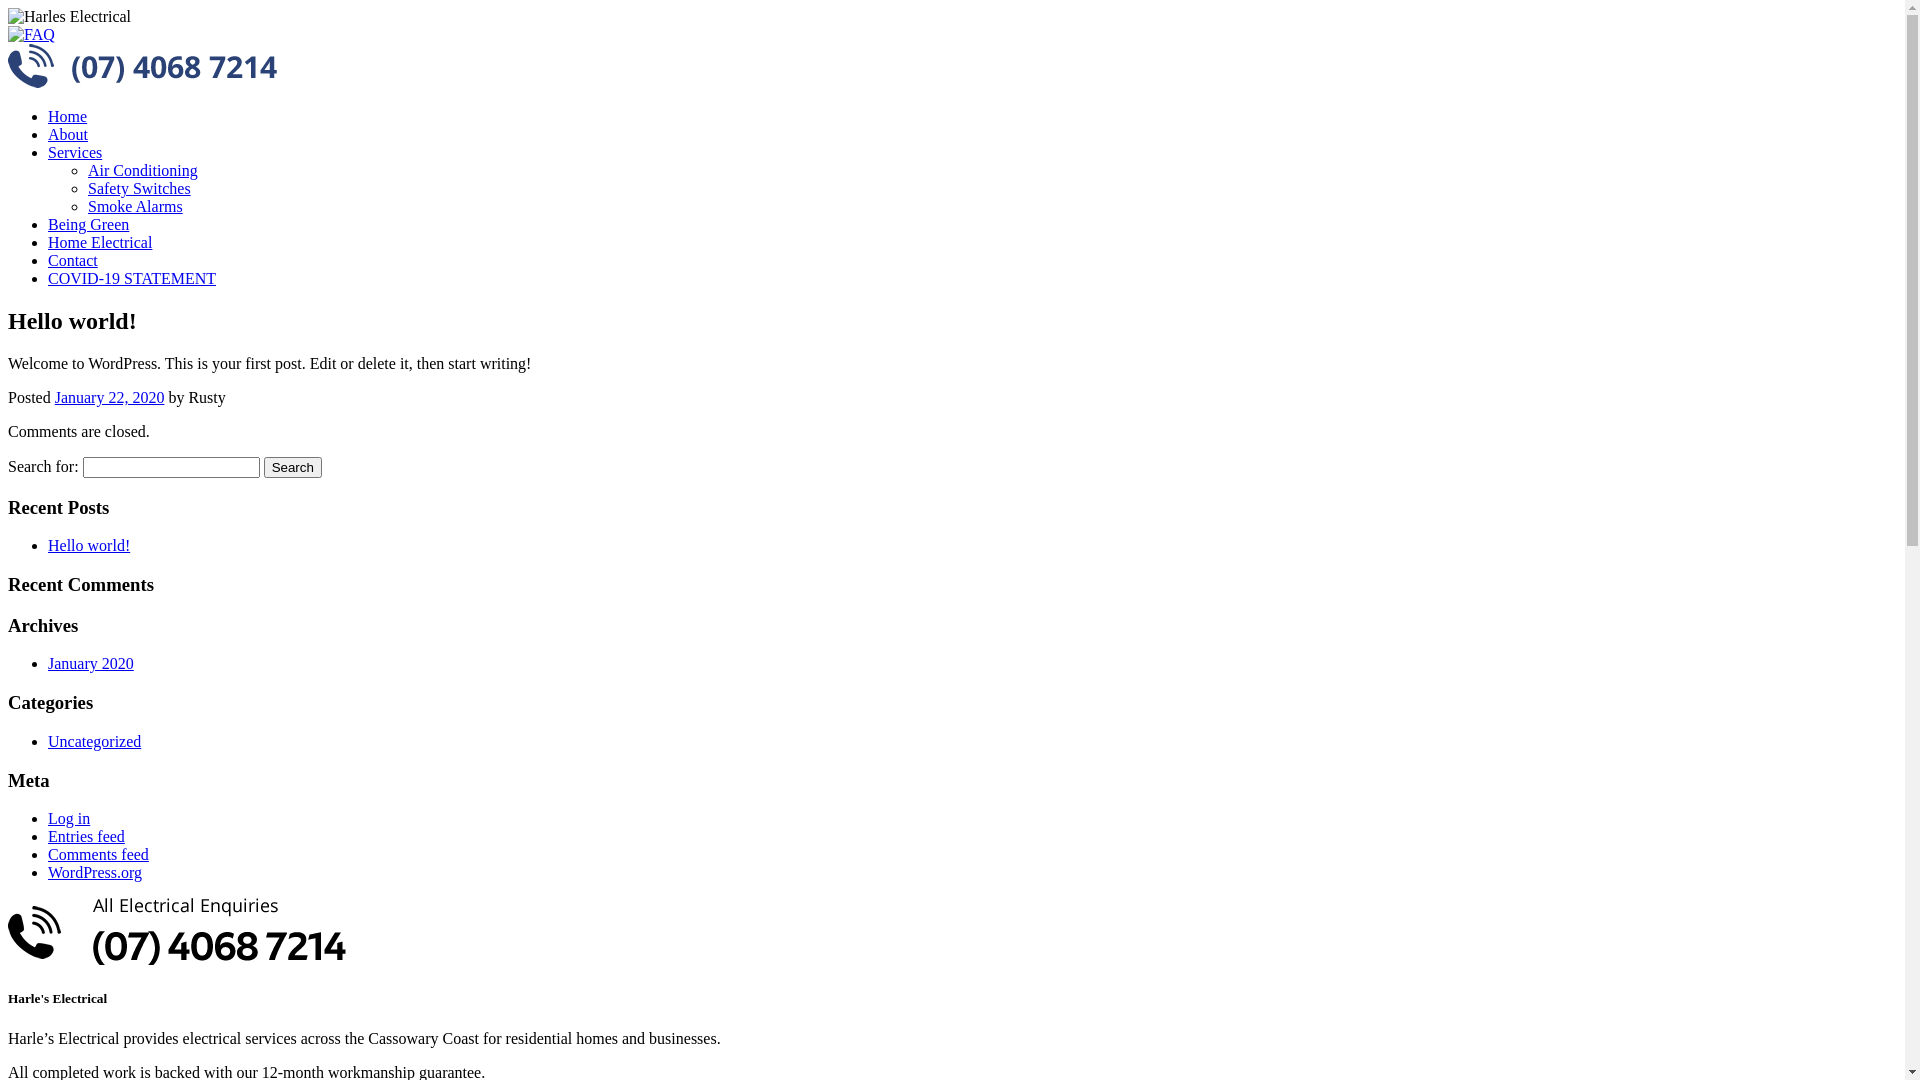 Image resolution: width=1920 pixels, height=1080 pixels. I want to click on Log in, so click(69, 818).